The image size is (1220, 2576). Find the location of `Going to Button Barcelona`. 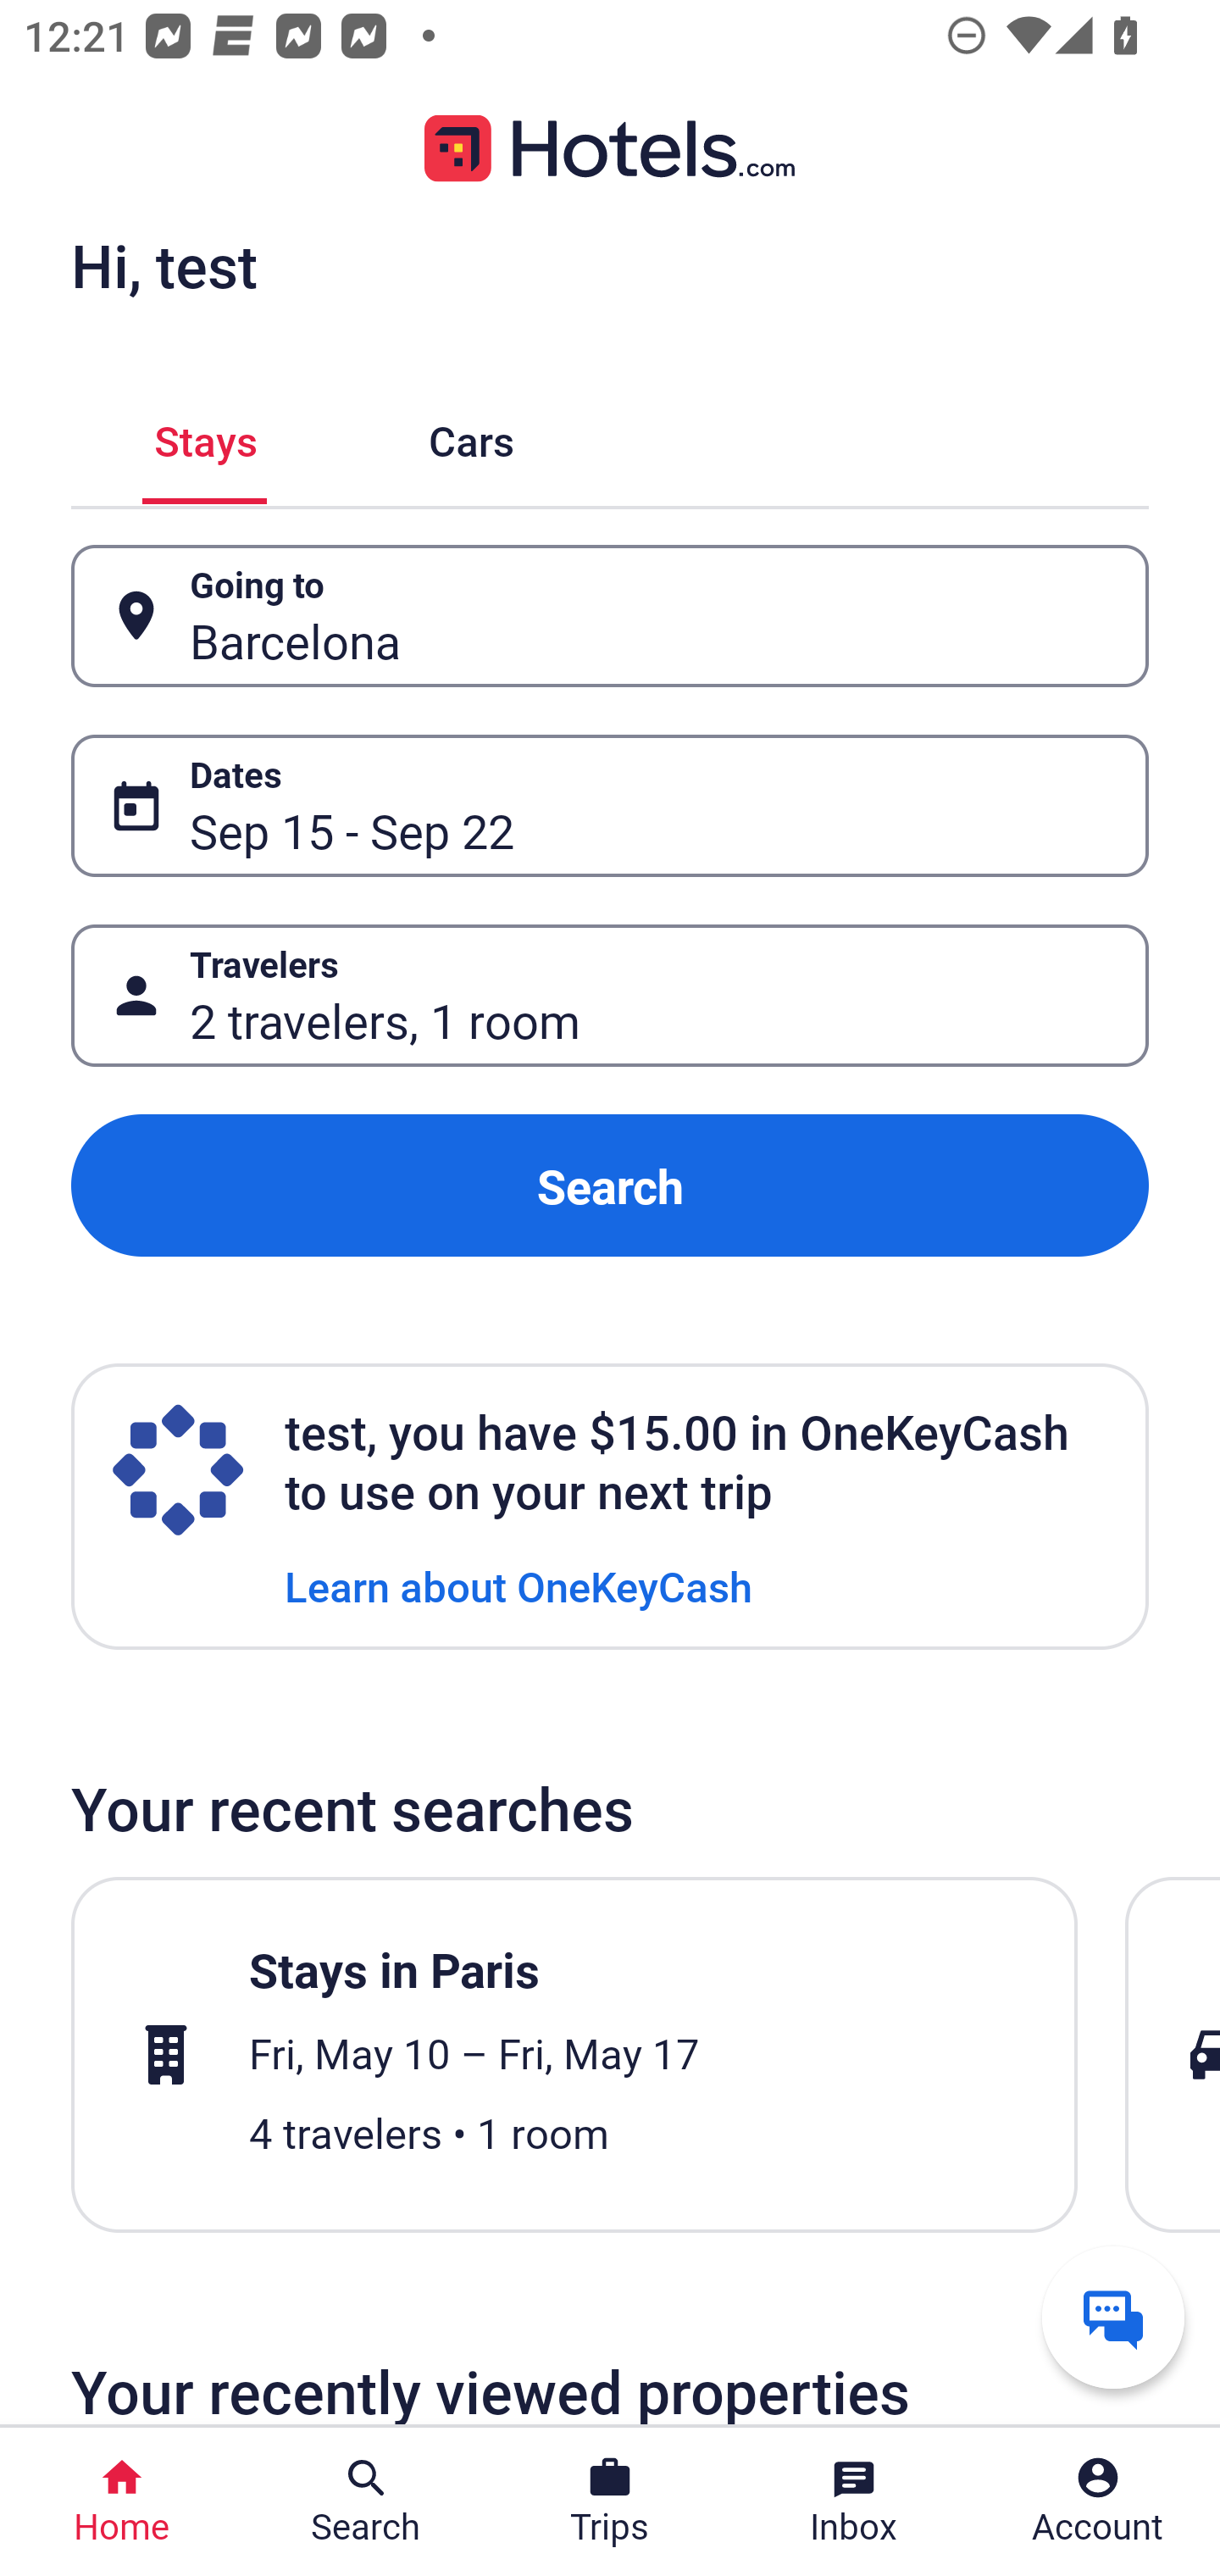

Going to Button Barcelona is located at coordinates (610, 617).